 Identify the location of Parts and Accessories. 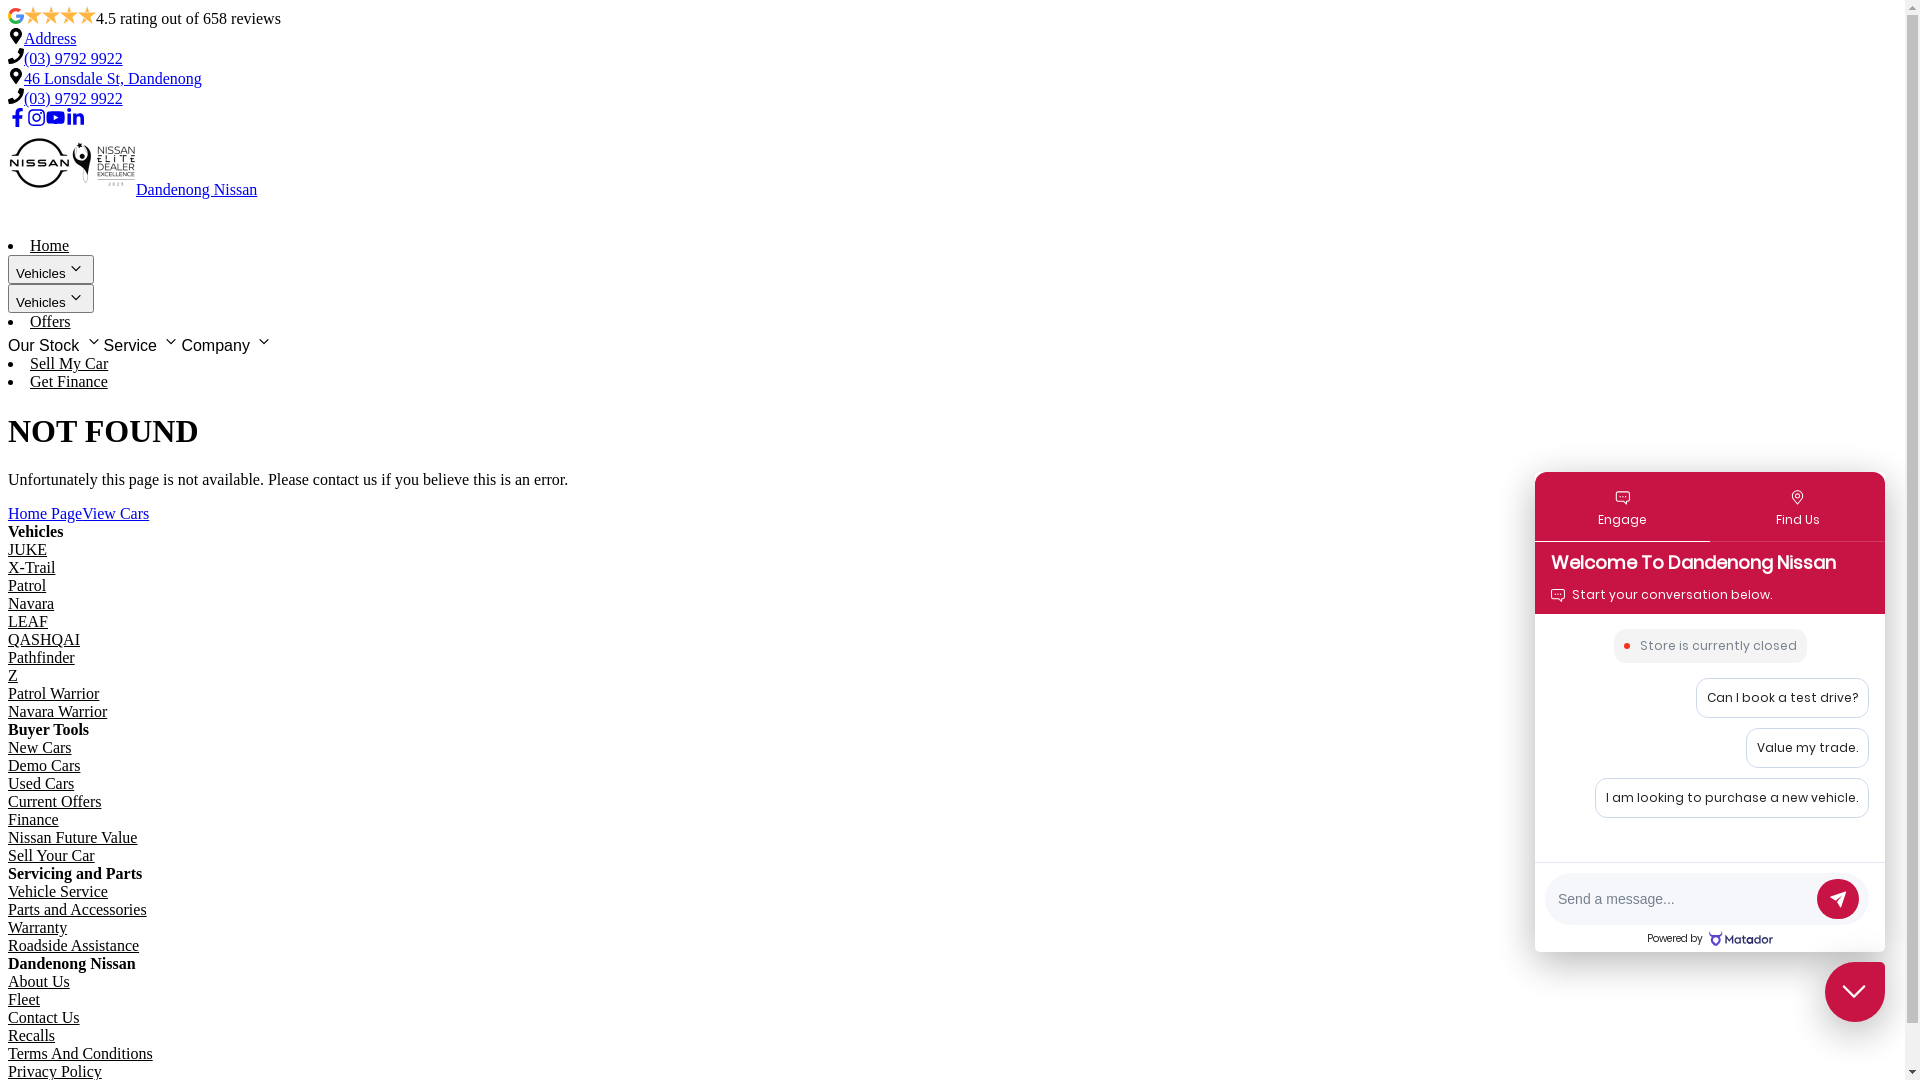
(78, 910).